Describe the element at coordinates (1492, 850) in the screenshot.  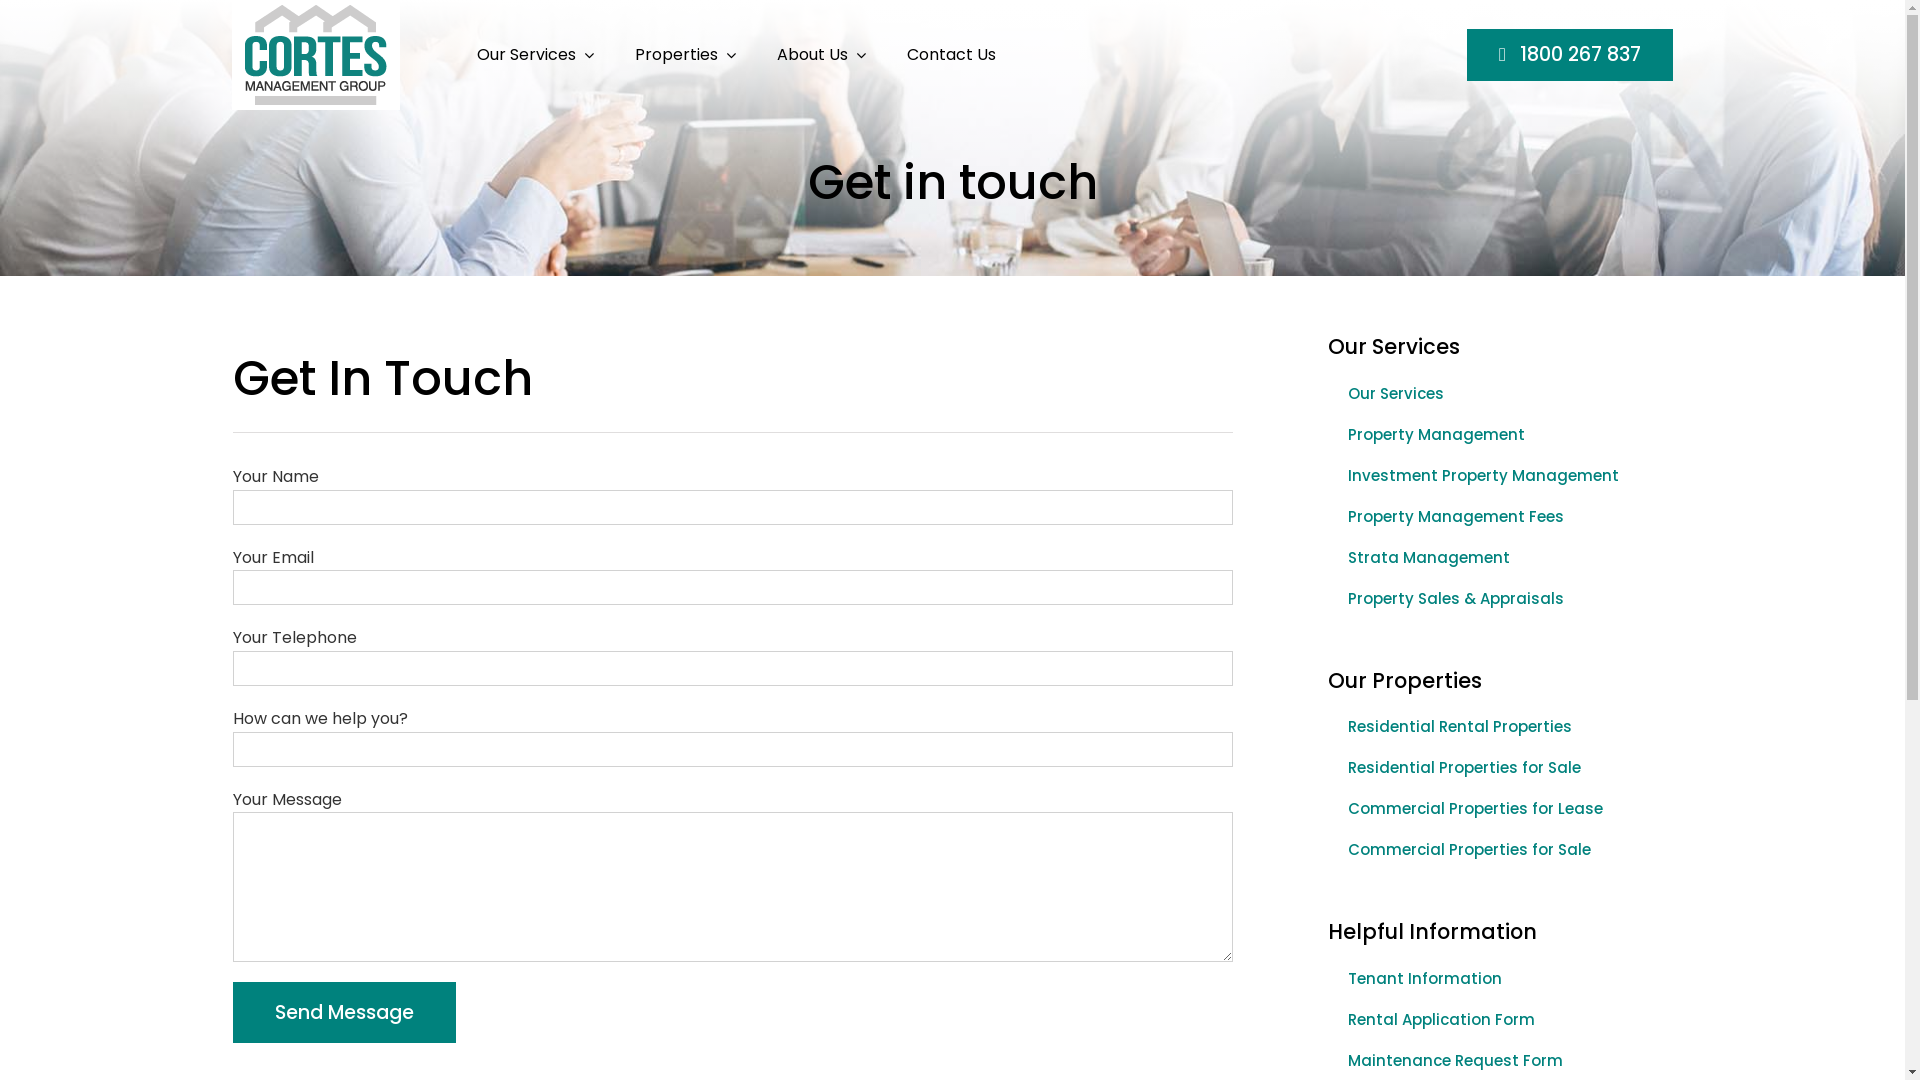
I see `Commercial Properties for Sale` at that location.